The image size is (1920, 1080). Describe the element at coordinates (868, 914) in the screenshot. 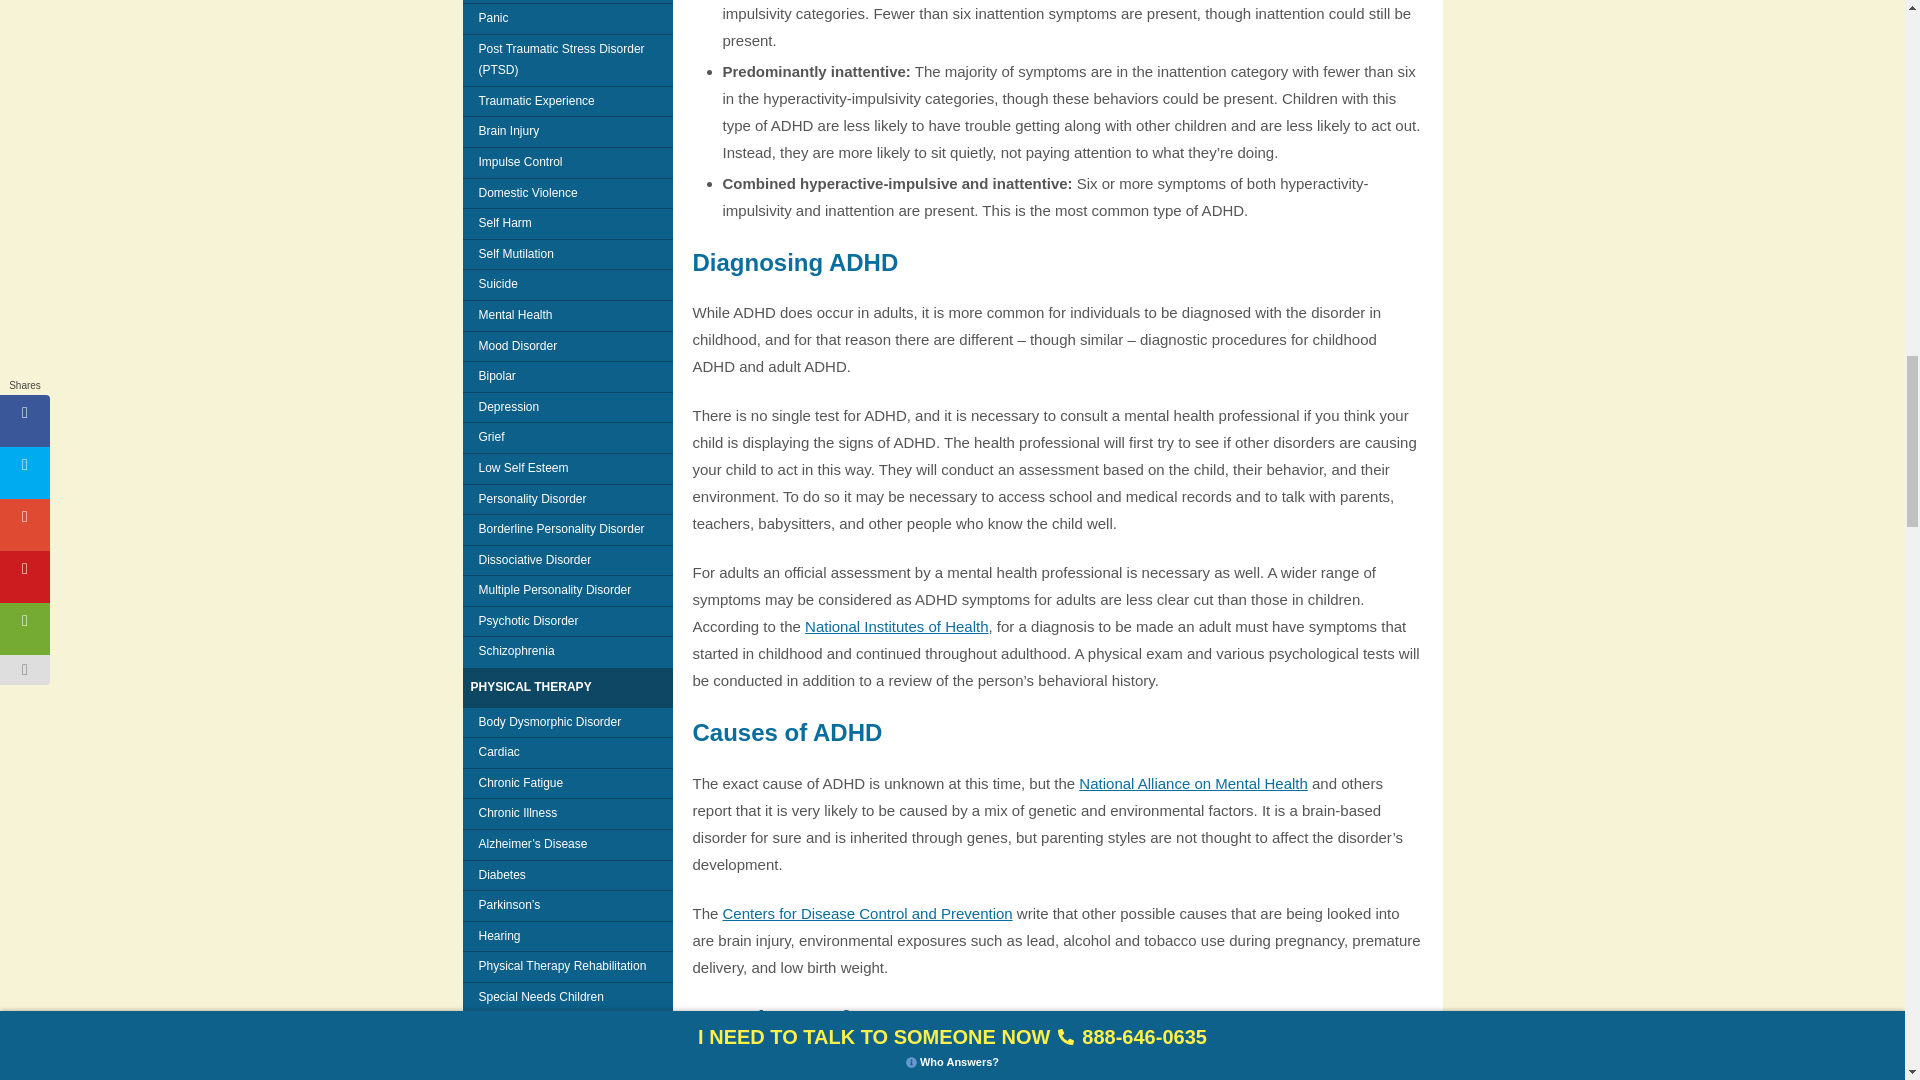

I see `Facts About ADHD` at that location.